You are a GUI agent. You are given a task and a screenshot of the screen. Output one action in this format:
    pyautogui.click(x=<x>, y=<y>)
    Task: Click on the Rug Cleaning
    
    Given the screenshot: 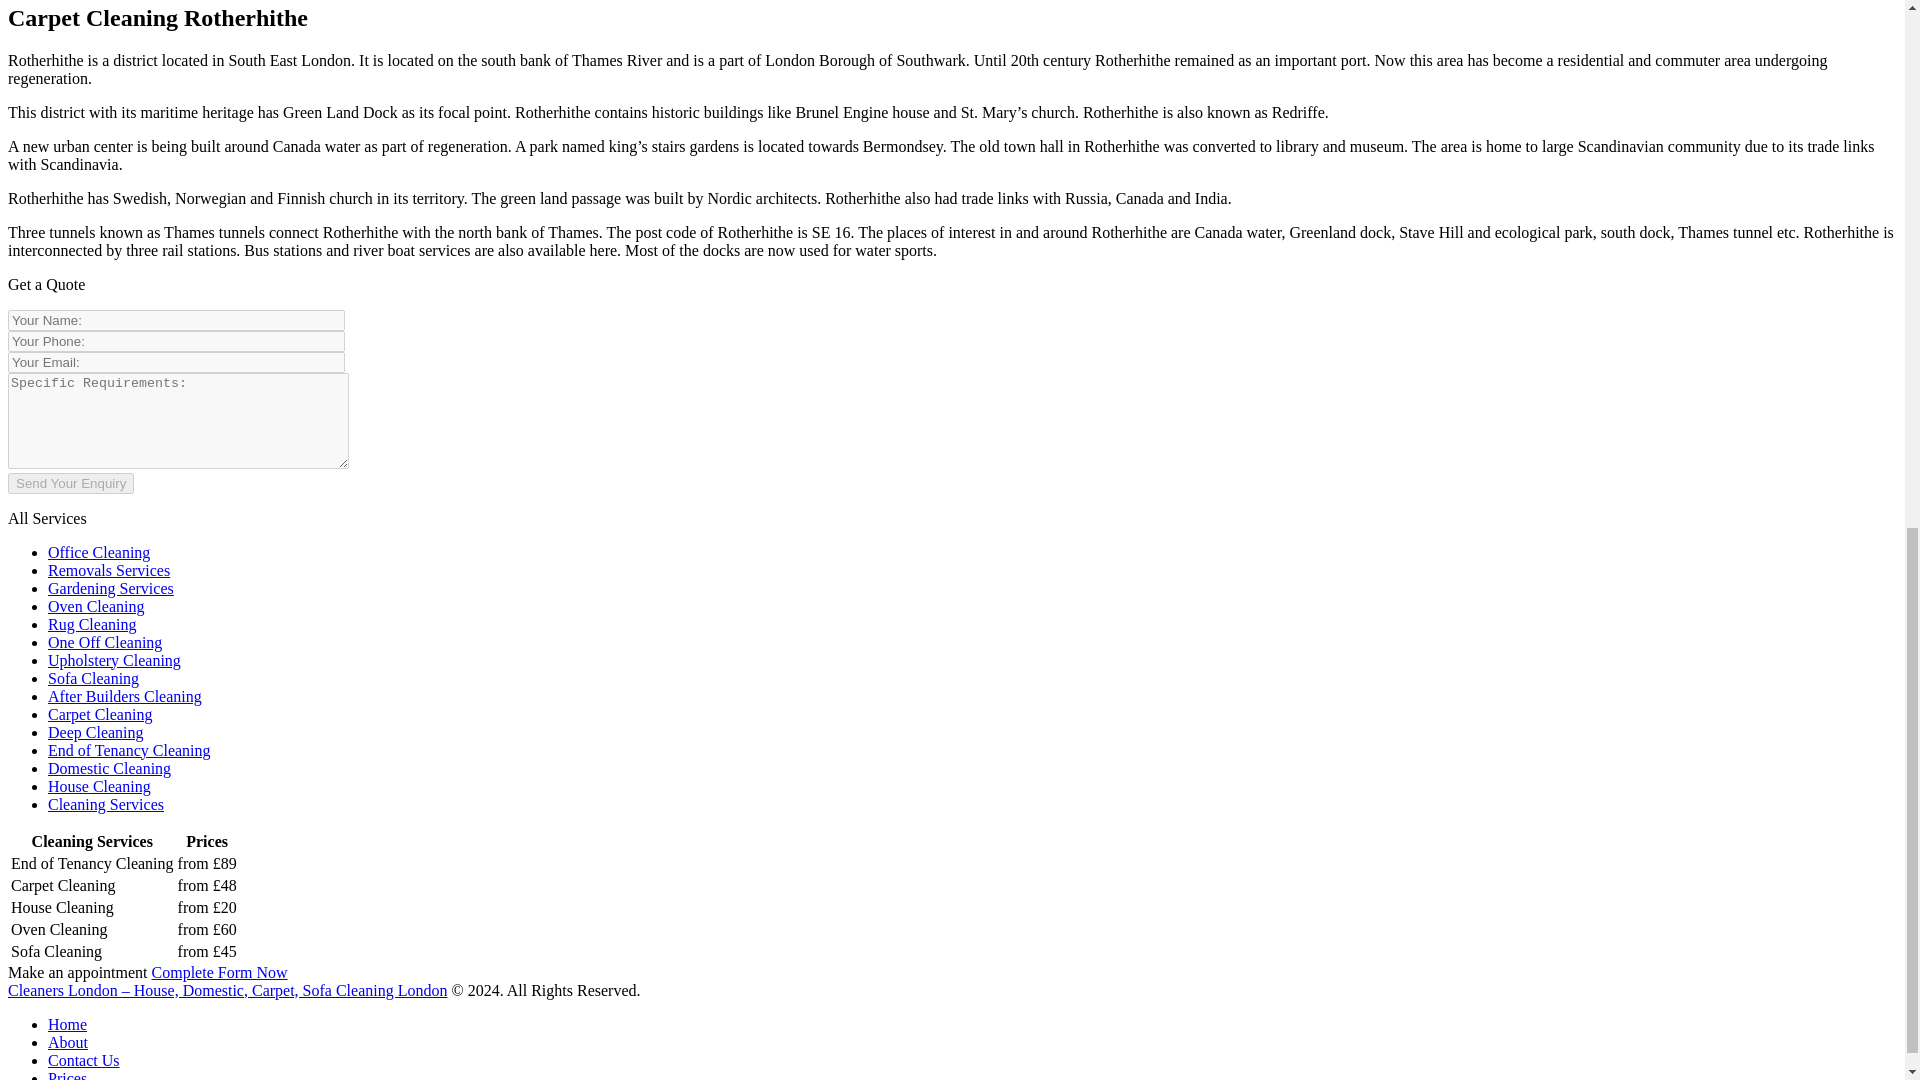 What is the action you would take?
    pyautogui.click(x=92, y=624)
    